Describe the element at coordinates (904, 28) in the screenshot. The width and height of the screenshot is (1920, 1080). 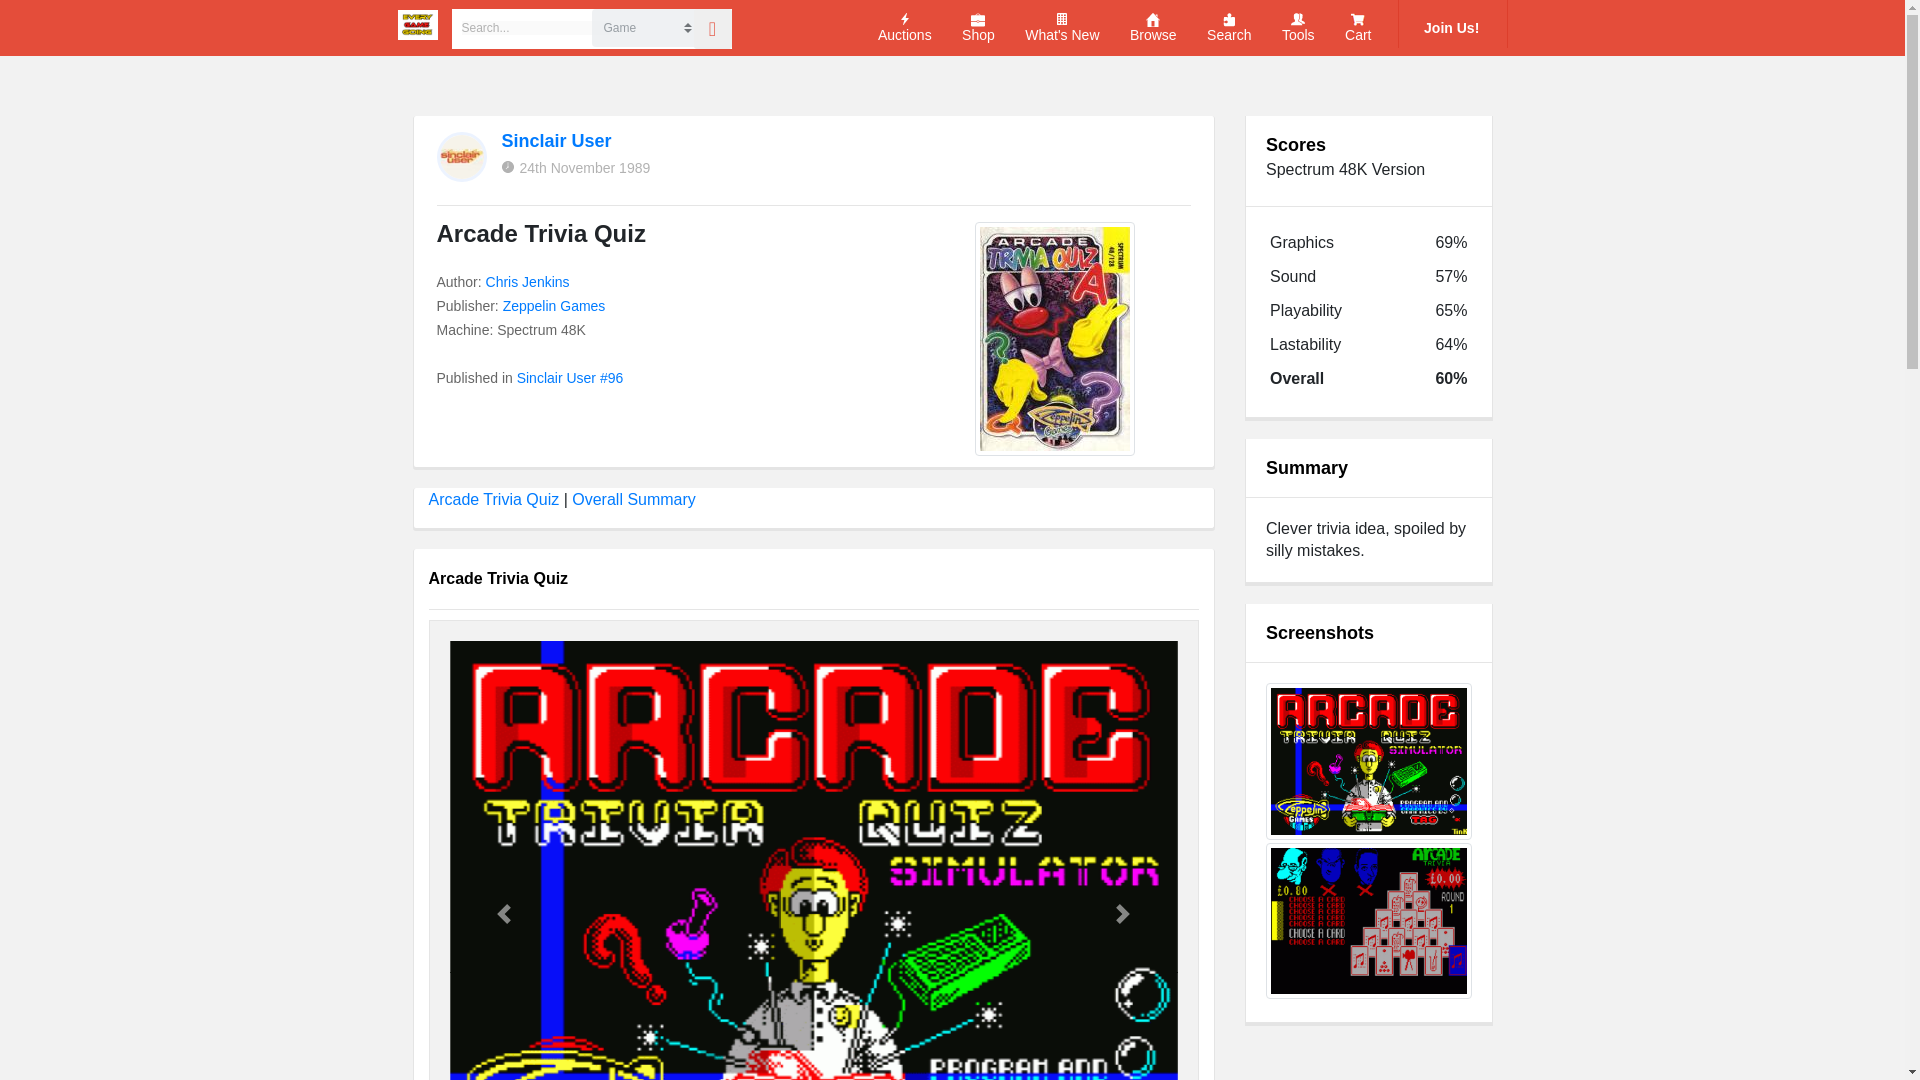
I see `Auctions` at that location.